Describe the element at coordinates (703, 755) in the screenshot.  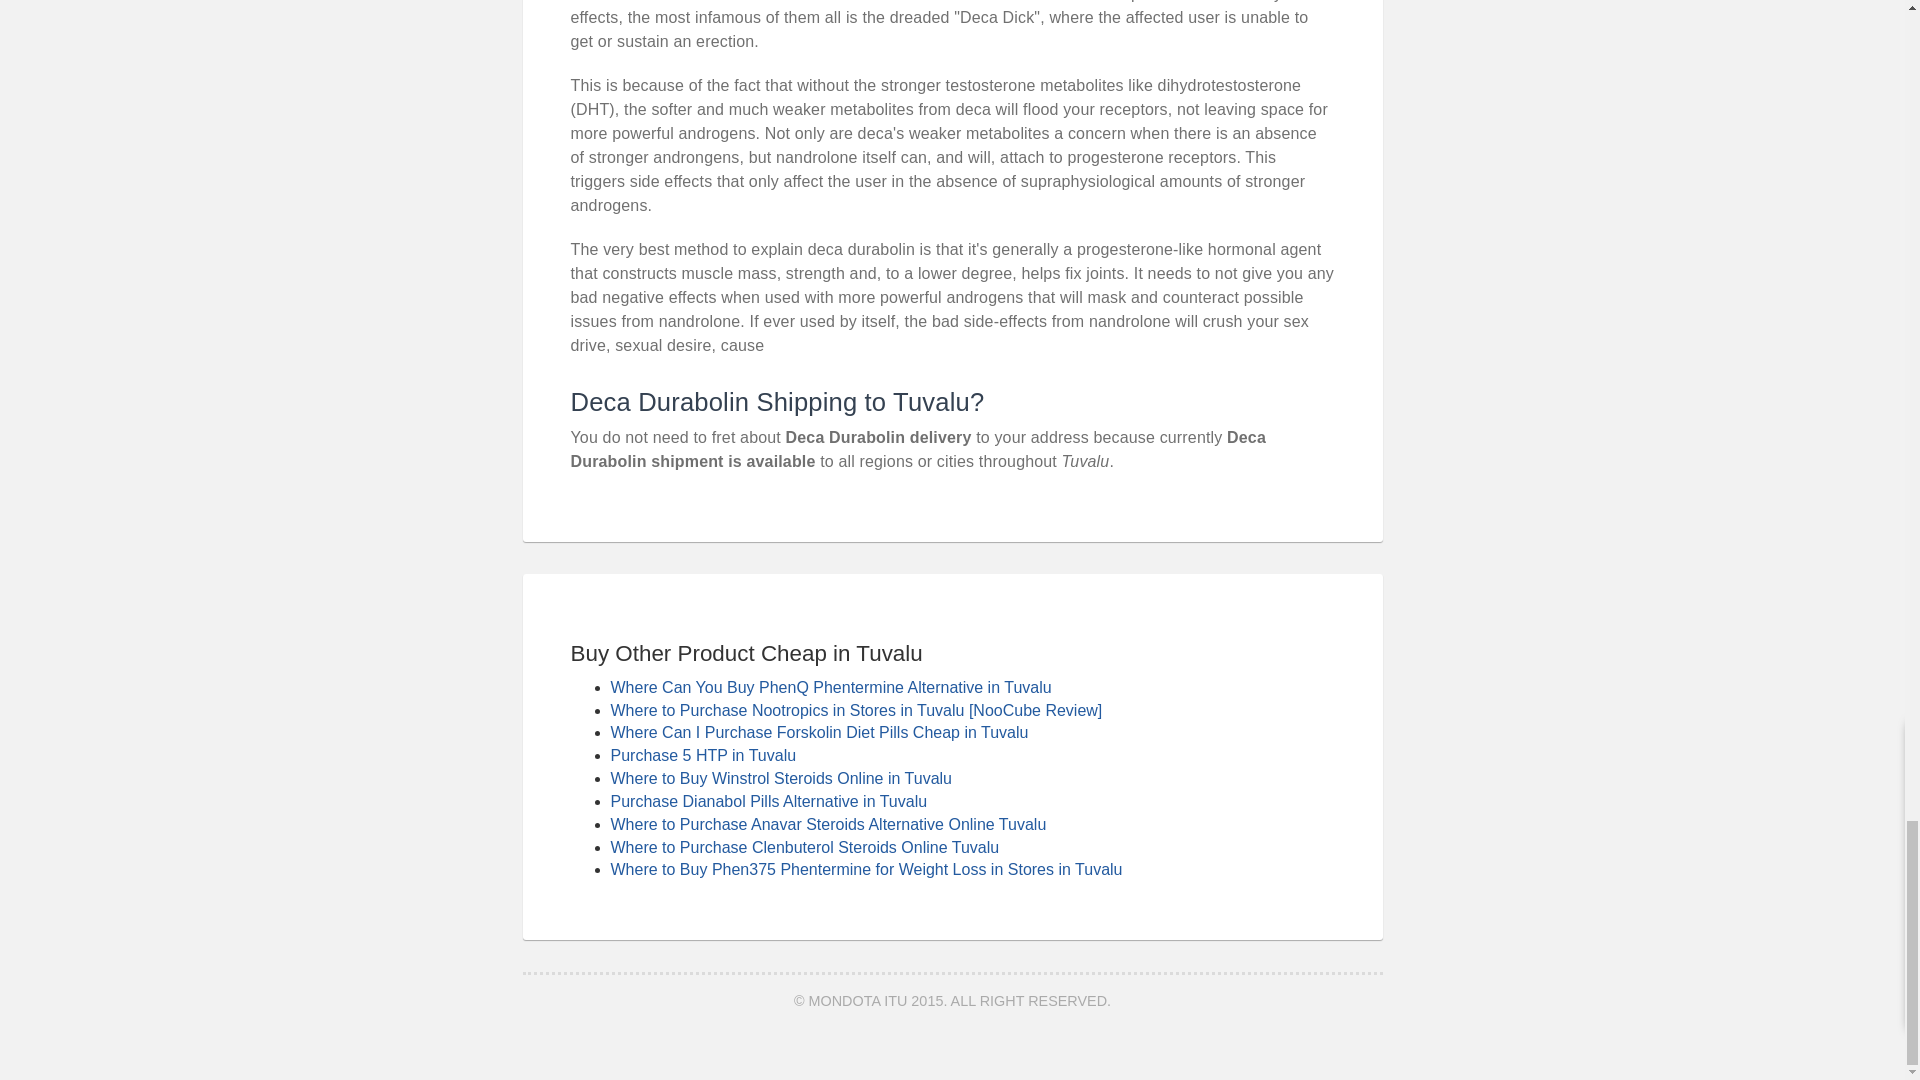
I see `Purchase 5 HTP in Tuvalu` at that location.